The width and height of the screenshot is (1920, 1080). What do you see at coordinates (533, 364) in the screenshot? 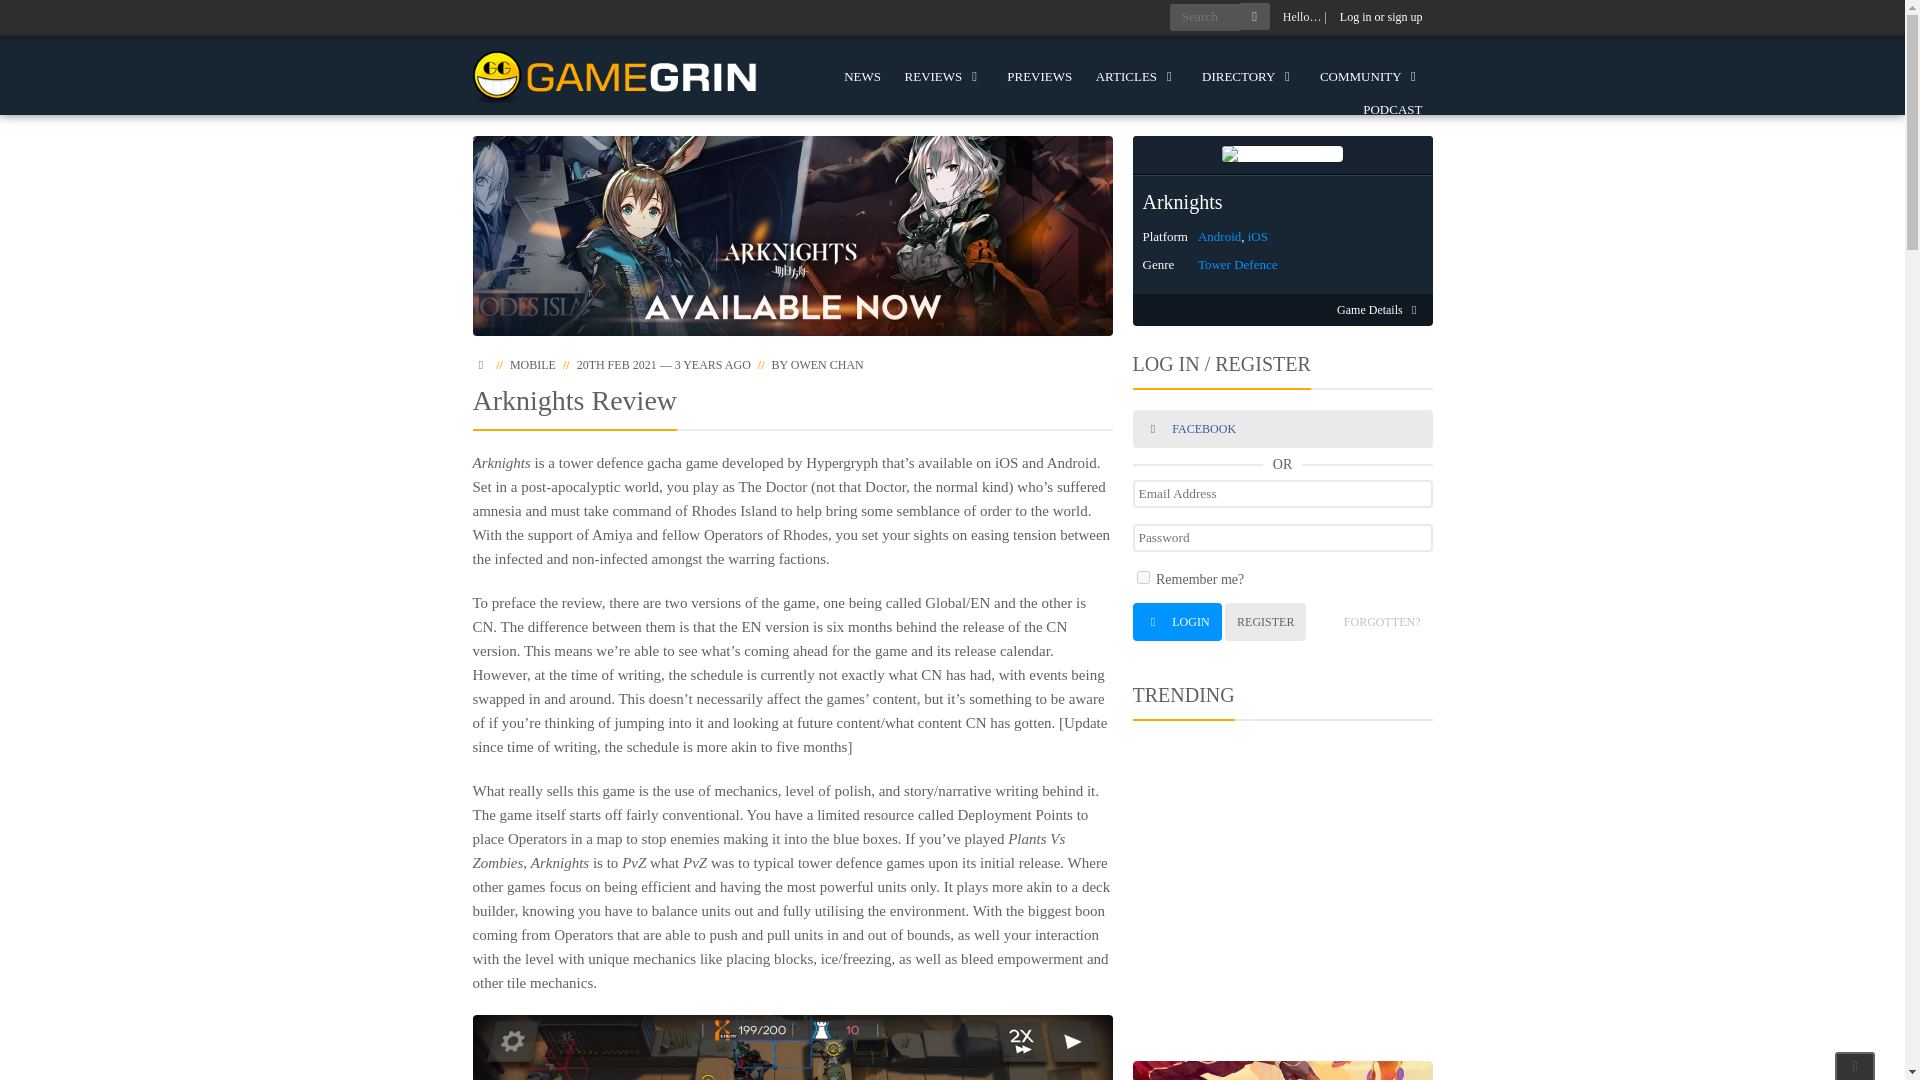
I see `MOBILE` at bounding box center [533, 364].